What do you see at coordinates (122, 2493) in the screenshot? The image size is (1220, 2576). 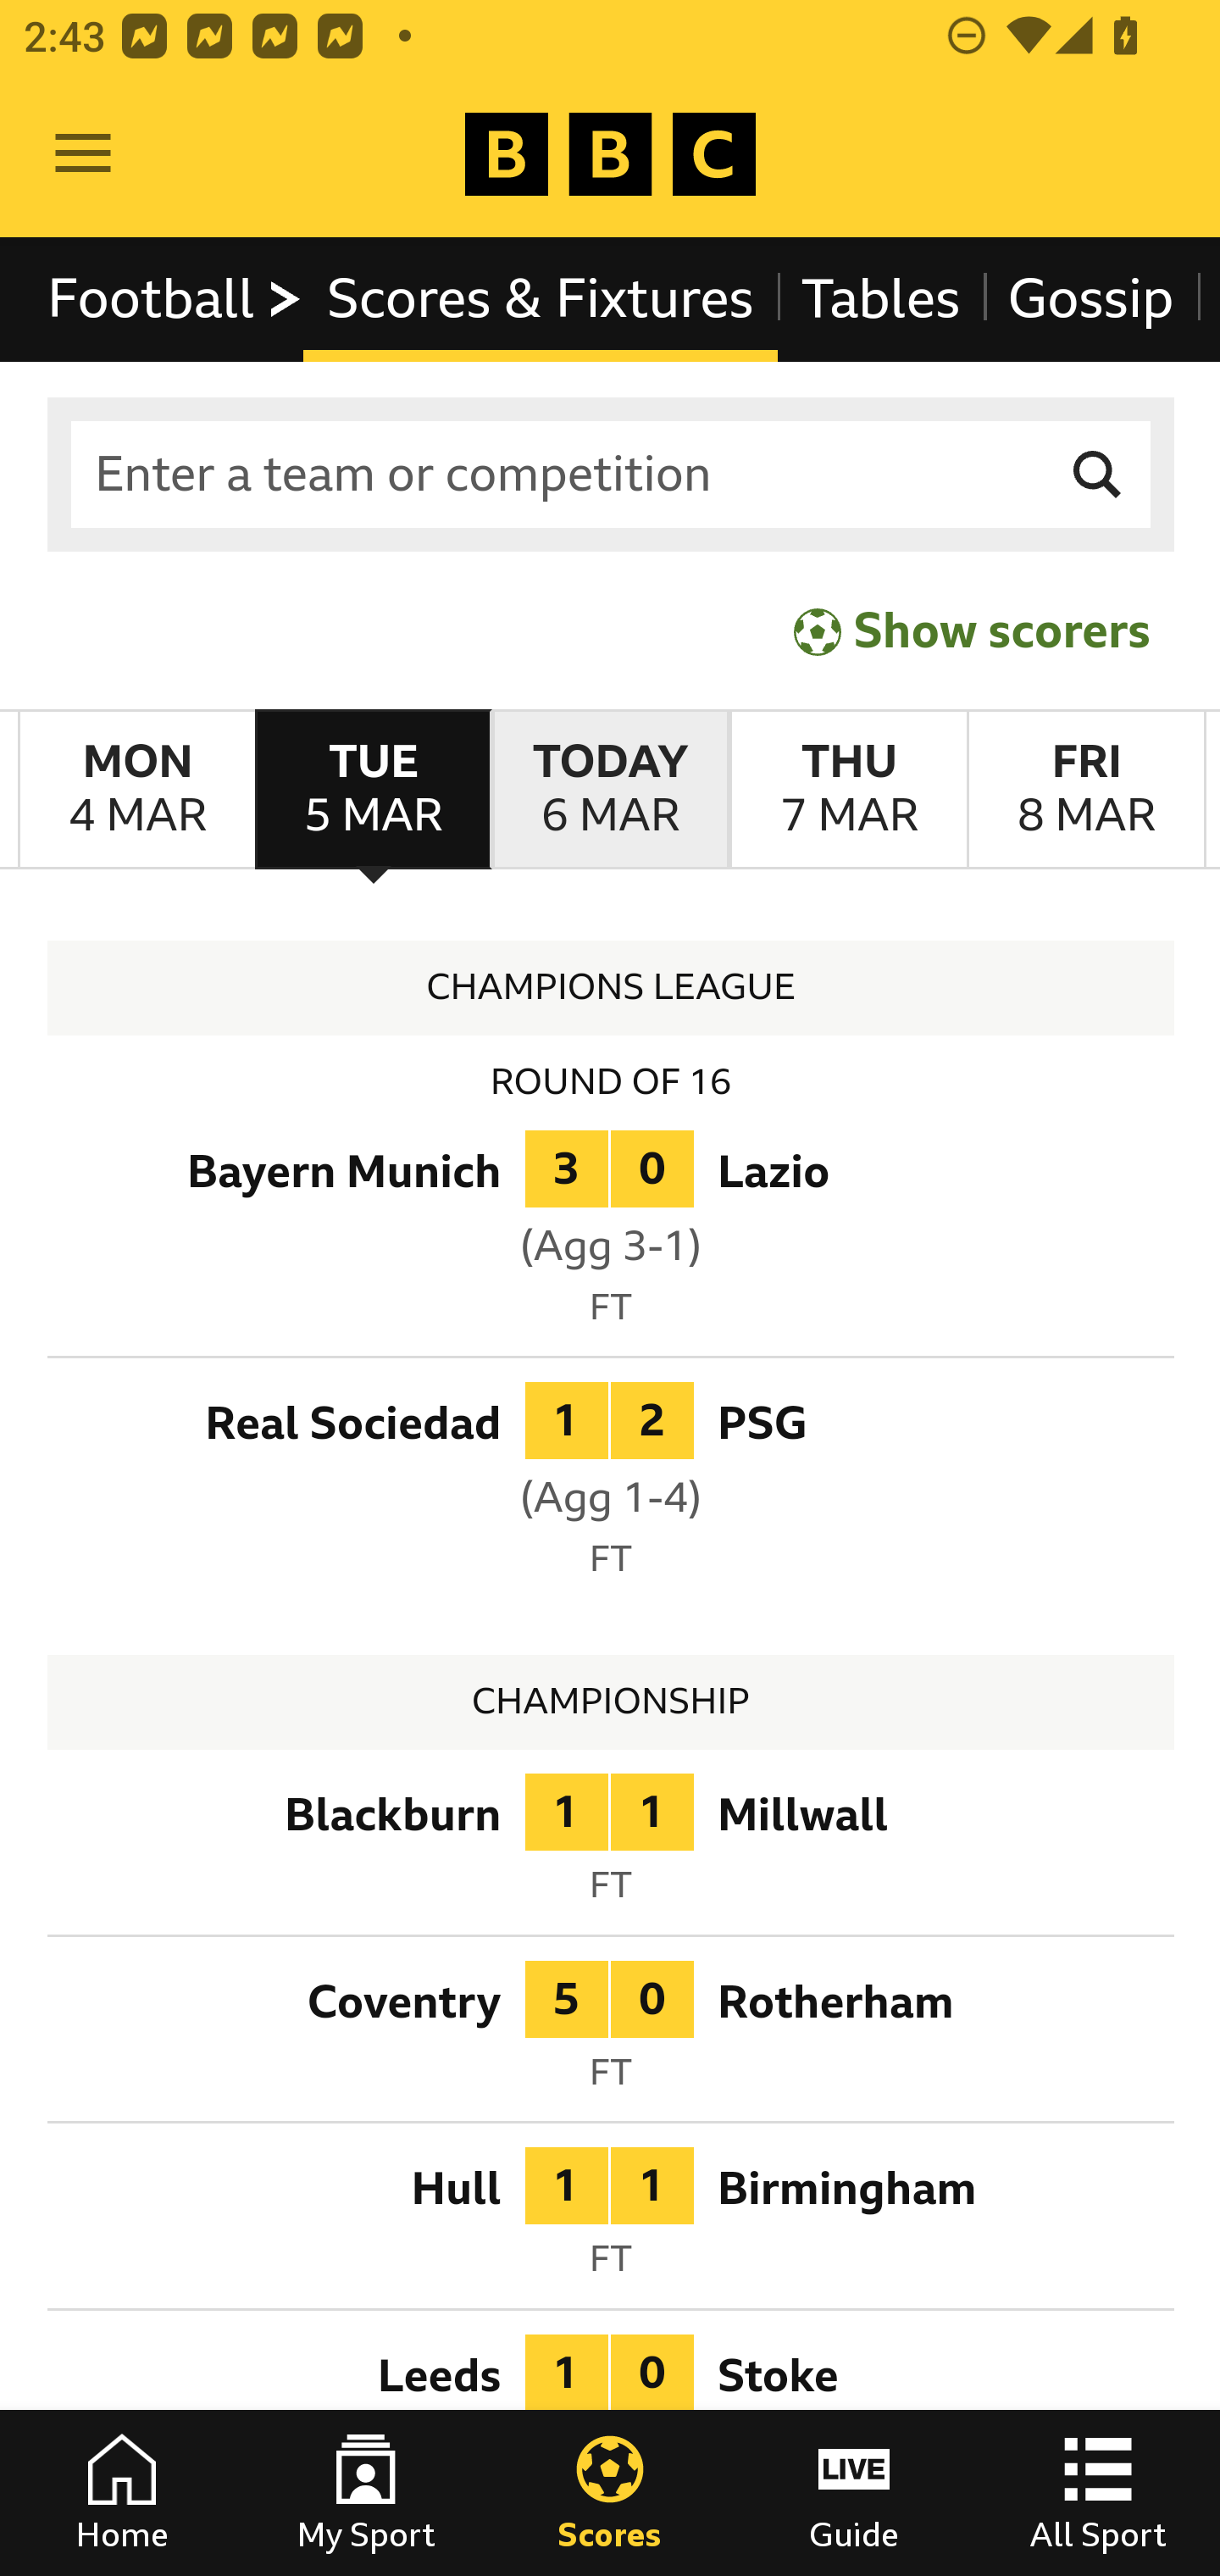 I see `Home` at bounding box center [122, 2493].